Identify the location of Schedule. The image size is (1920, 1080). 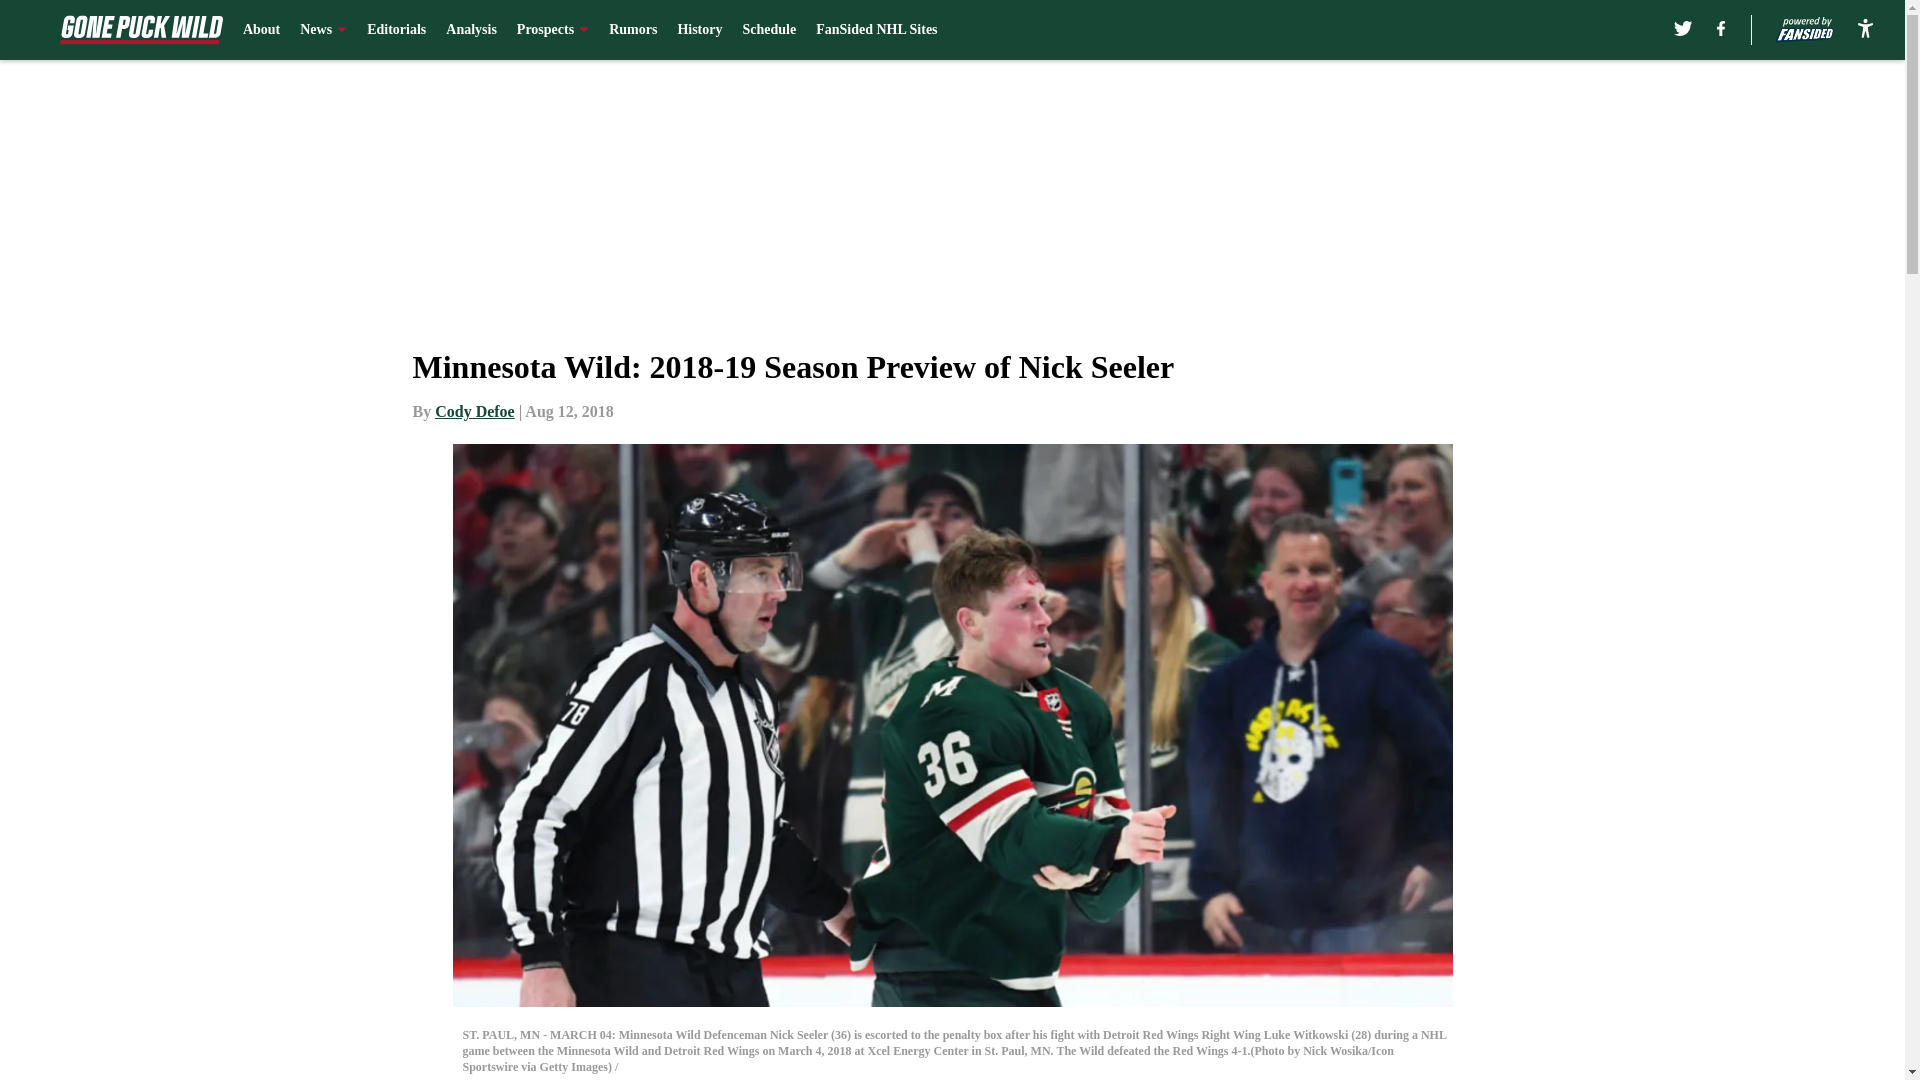
(768, 30).